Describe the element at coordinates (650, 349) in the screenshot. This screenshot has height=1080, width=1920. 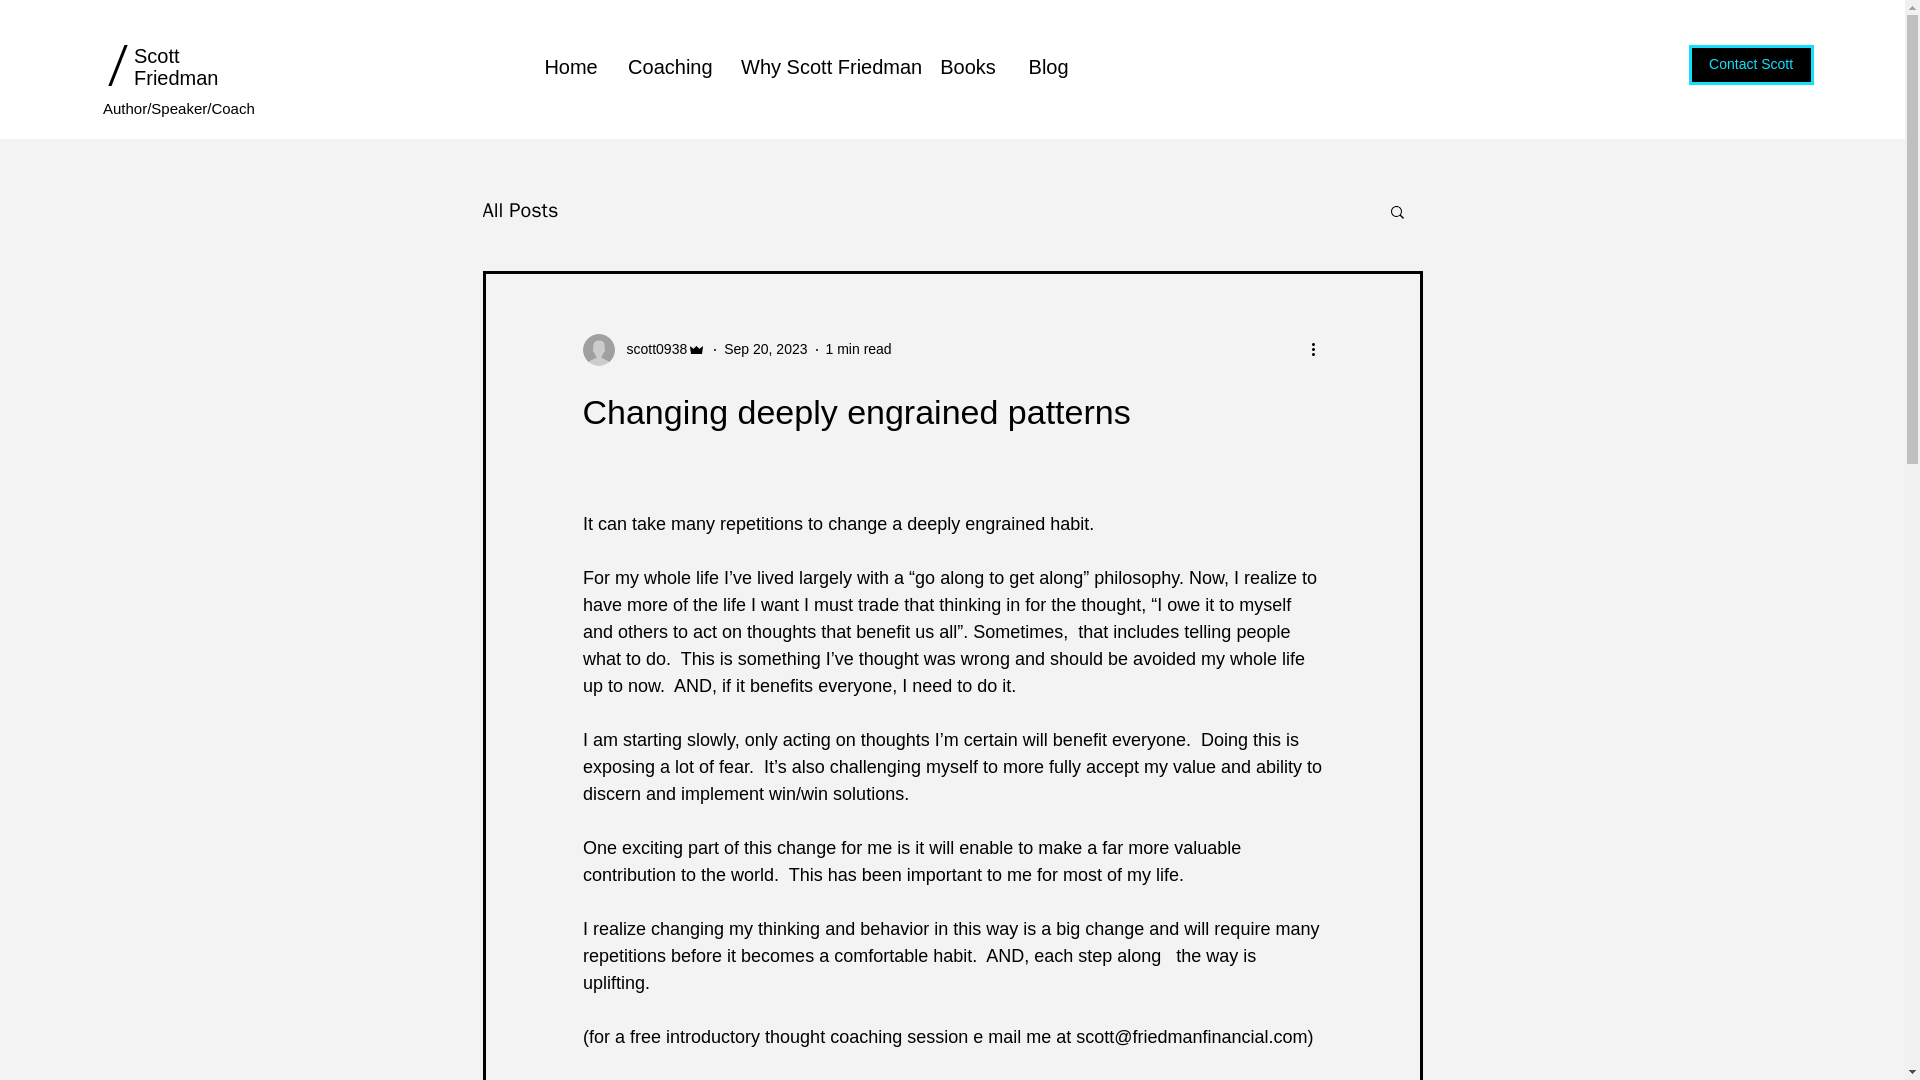
I see `scott0938` at that location.